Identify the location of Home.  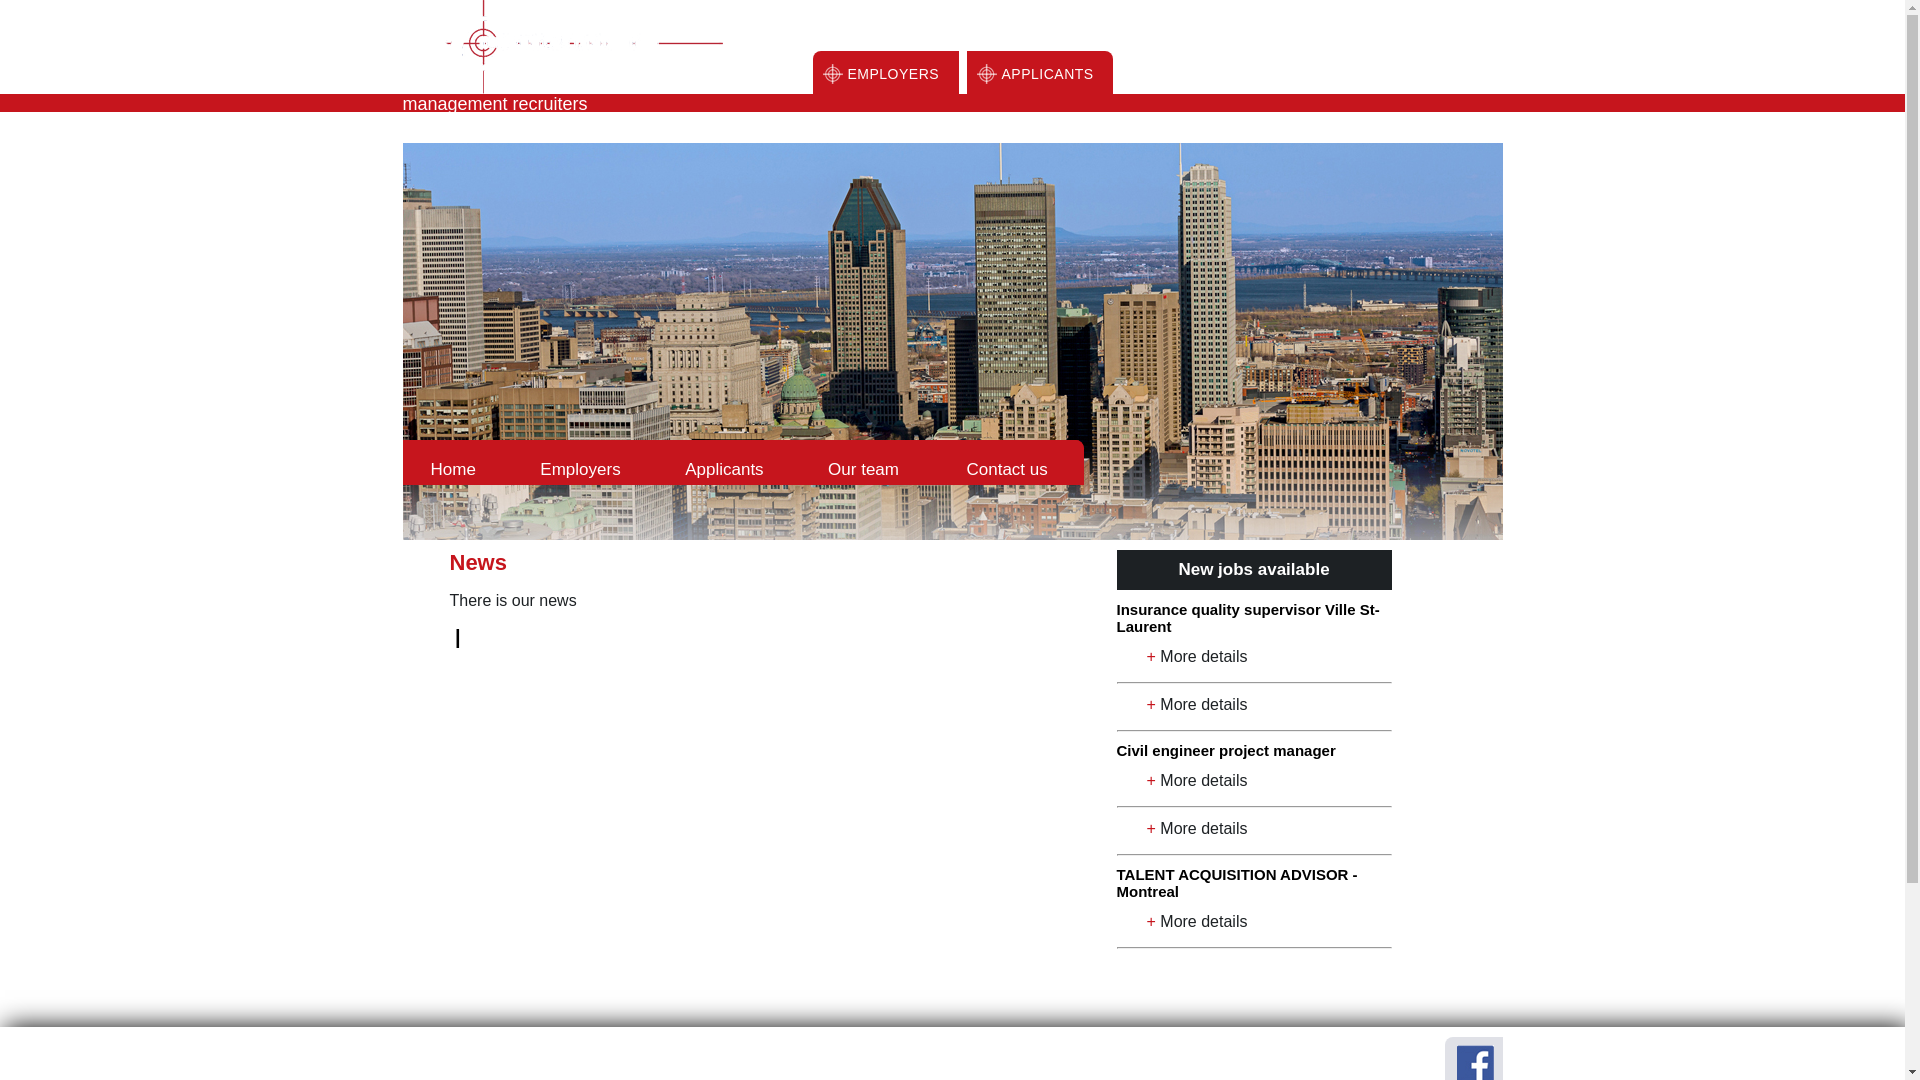
(444, 1050).